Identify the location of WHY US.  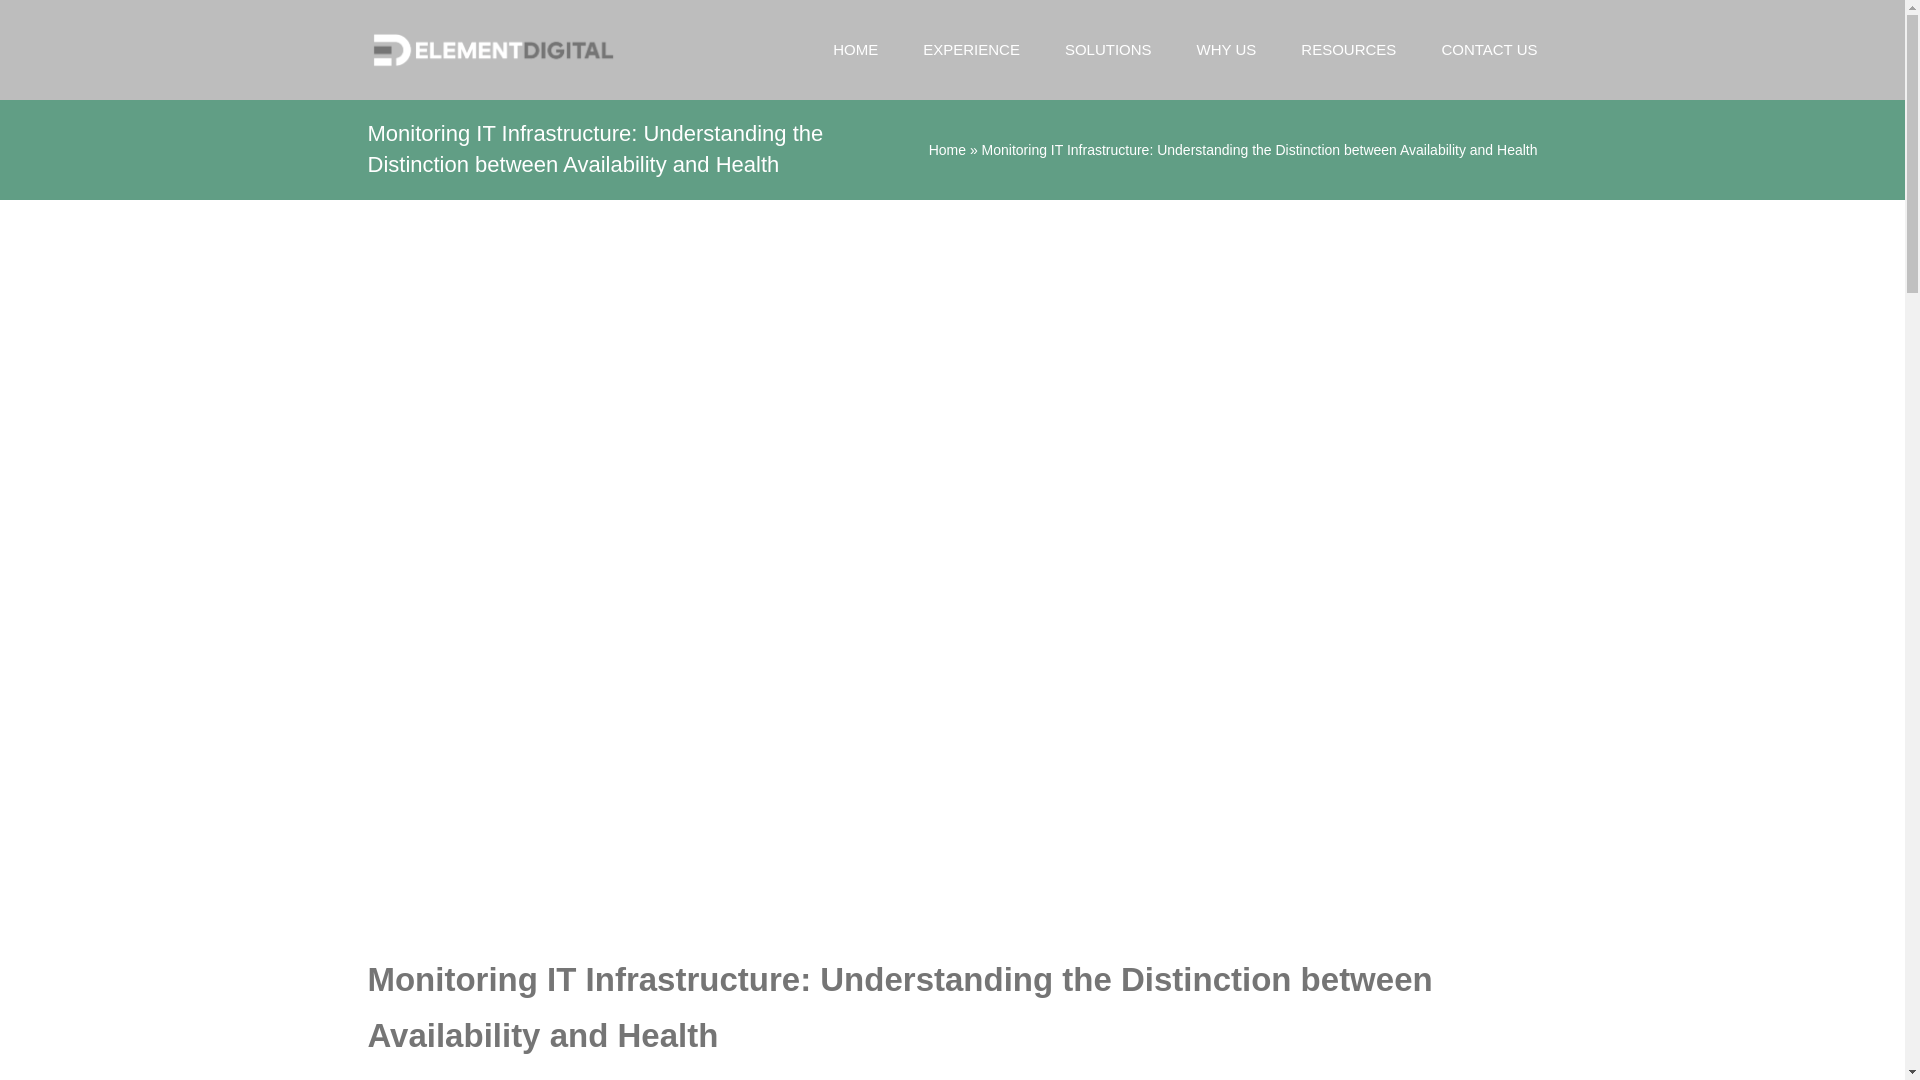
(1226, 50).